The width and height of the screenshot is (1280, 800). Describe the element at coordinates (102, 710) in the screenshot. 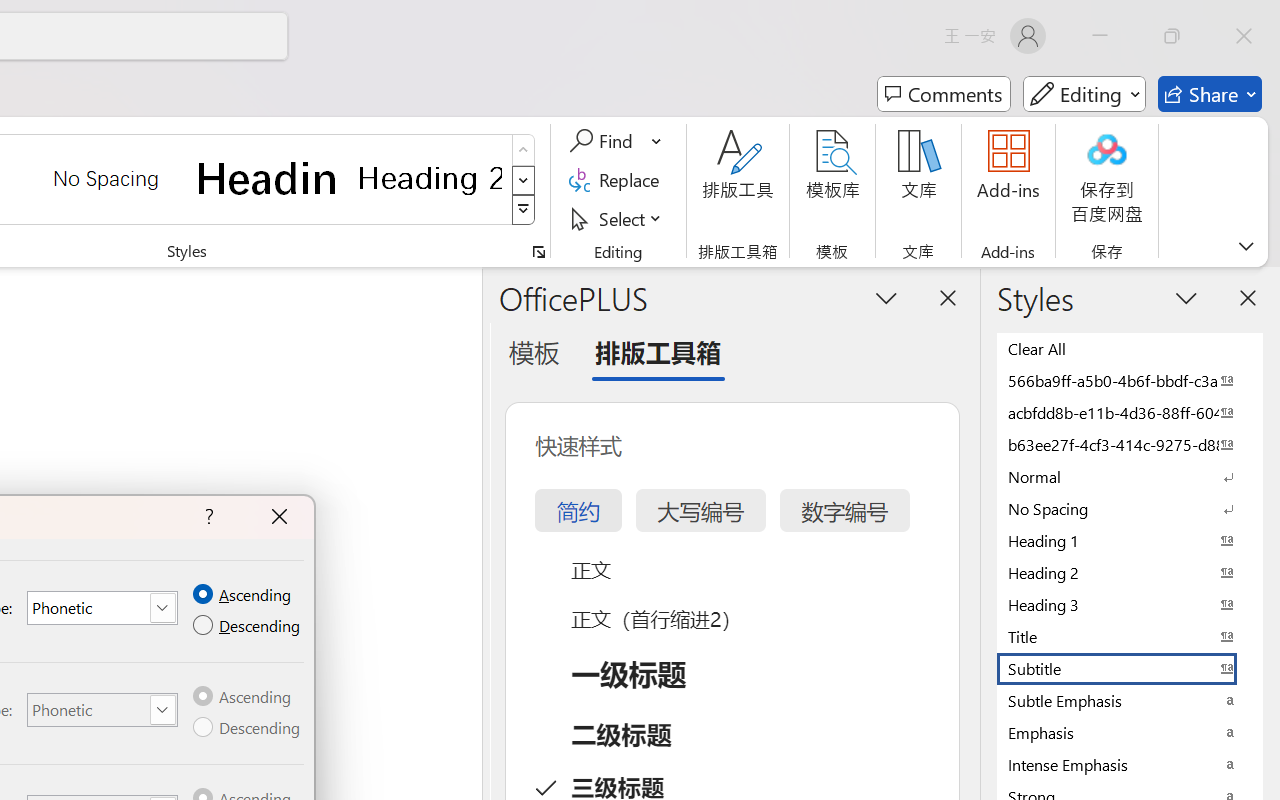

I see `Type:` at that location.